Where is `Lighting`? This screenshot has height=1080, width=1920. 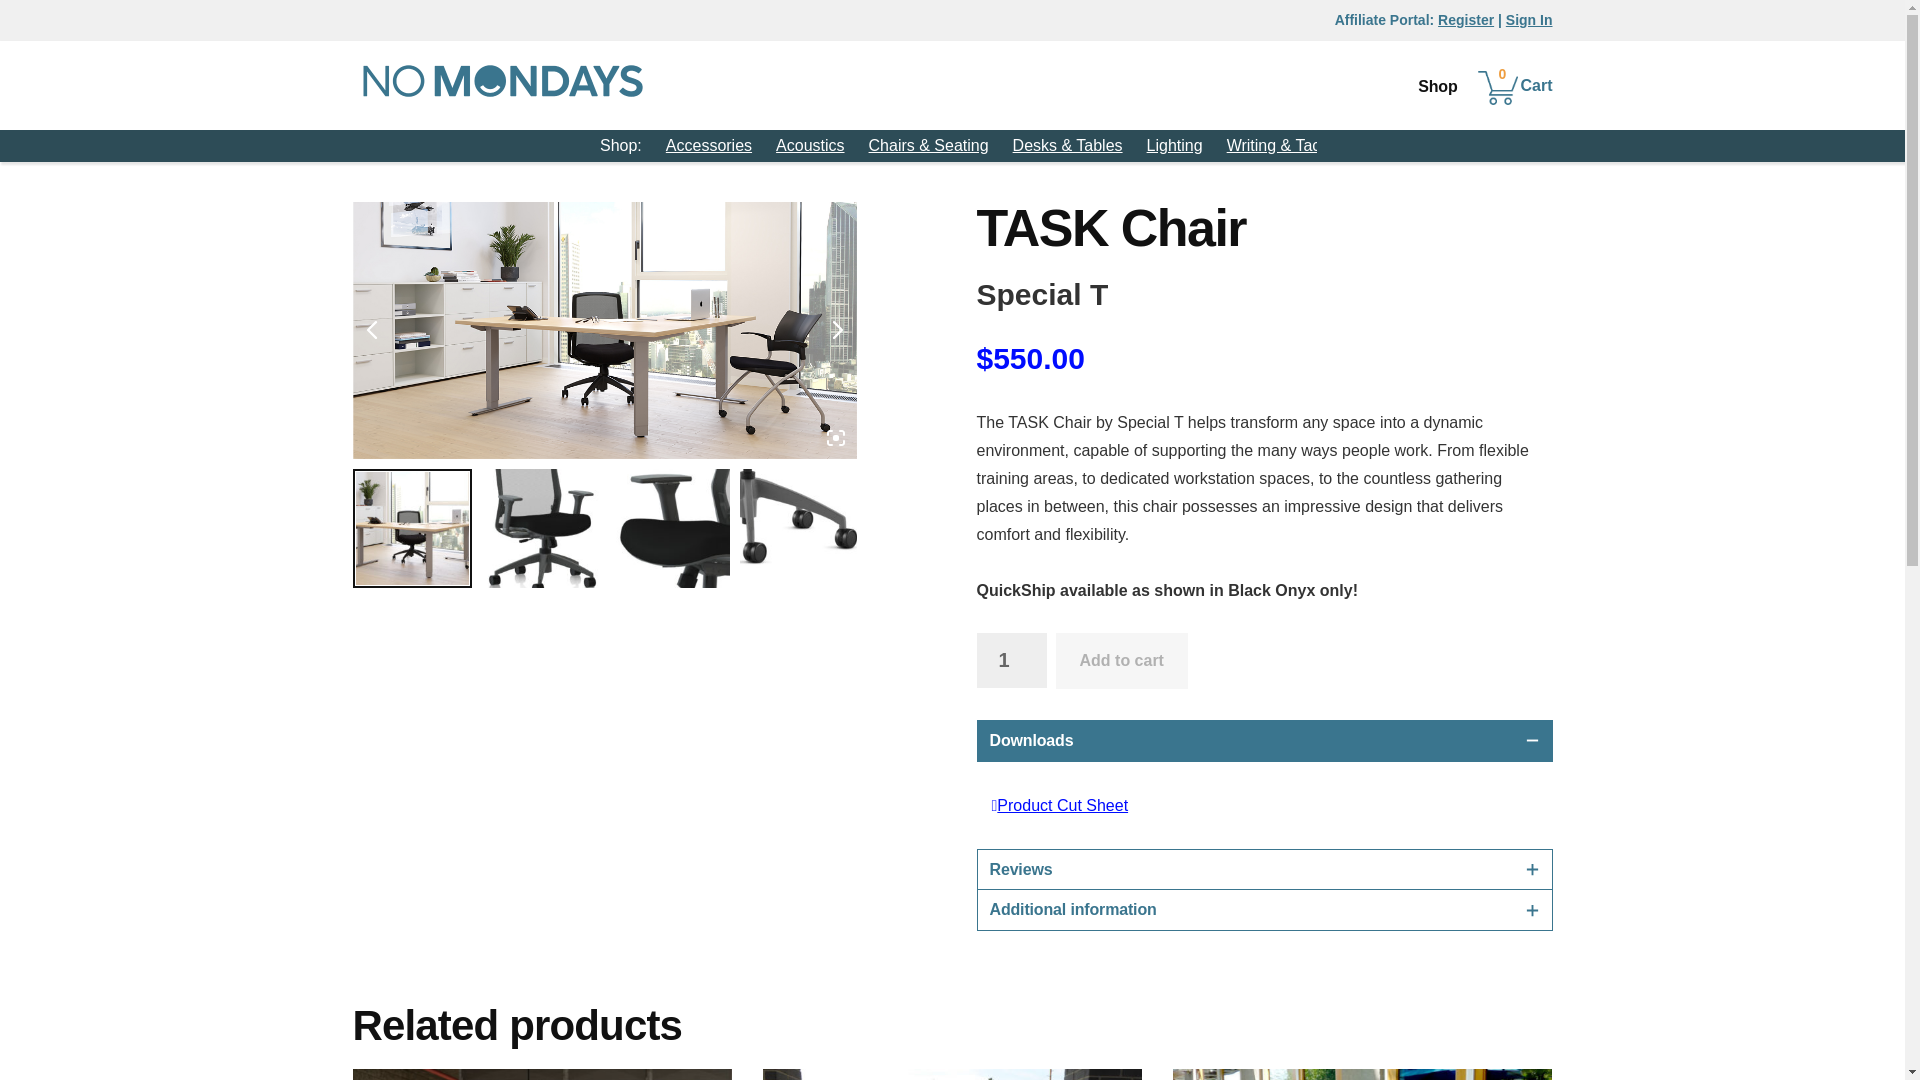
Lighting is located at coordinates (1174, 146).